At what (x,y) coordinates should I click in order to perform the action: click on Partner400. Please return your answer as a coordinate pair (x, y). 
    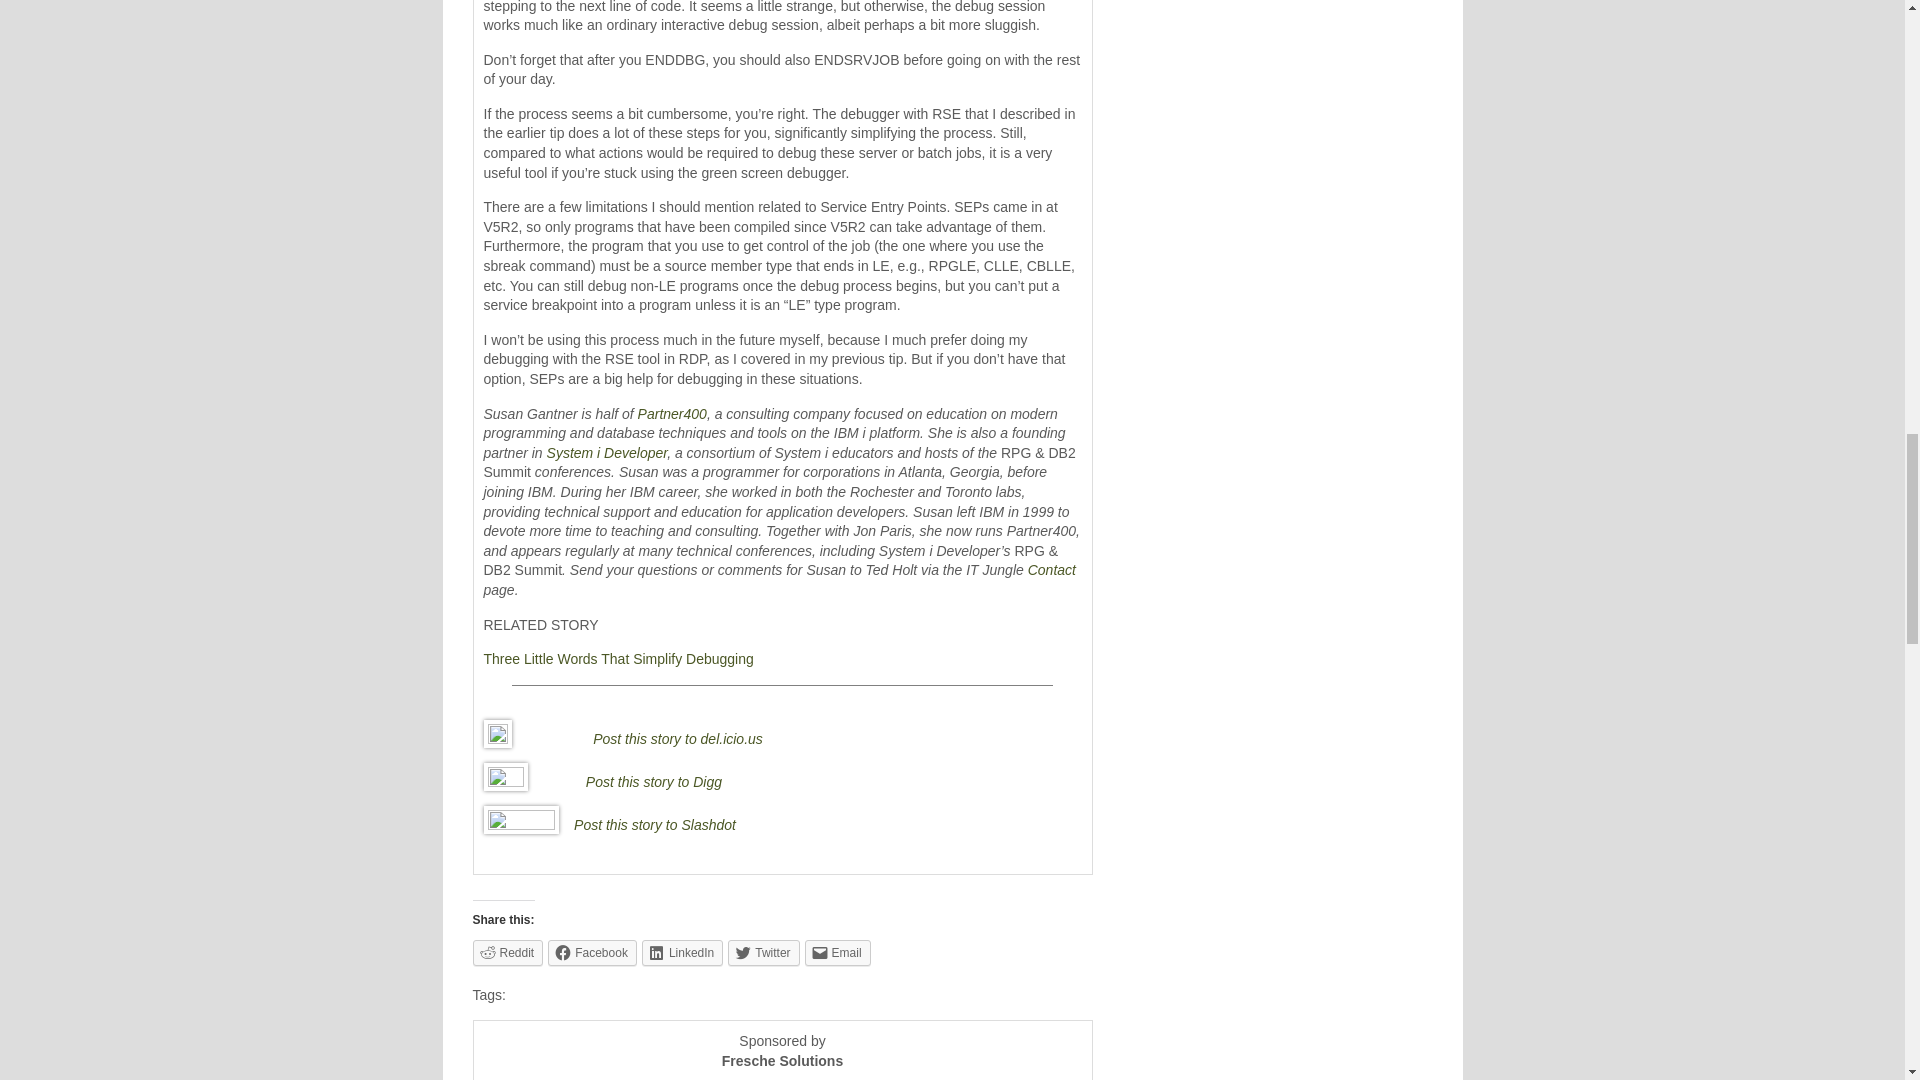
    Looking at the image, I should click on (672, 414).